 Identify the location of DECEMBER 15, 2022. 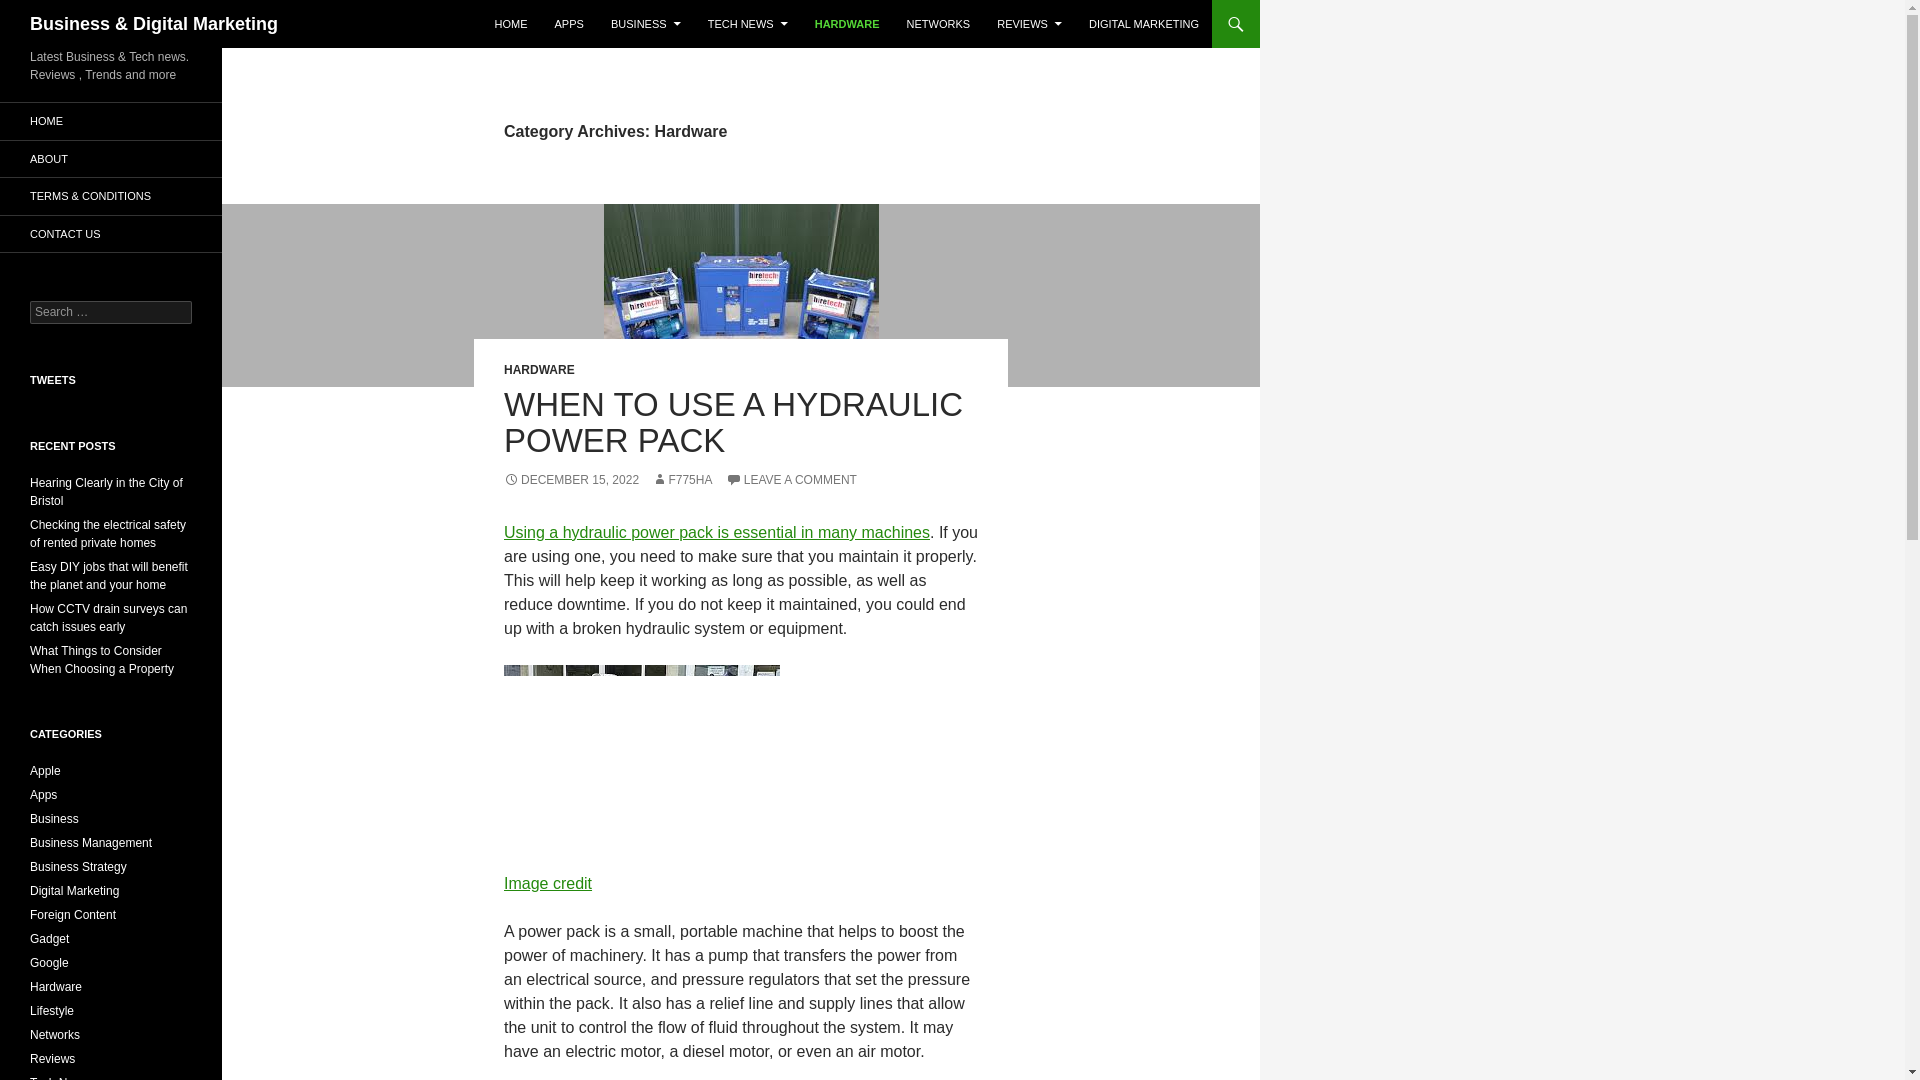
(571, 480).